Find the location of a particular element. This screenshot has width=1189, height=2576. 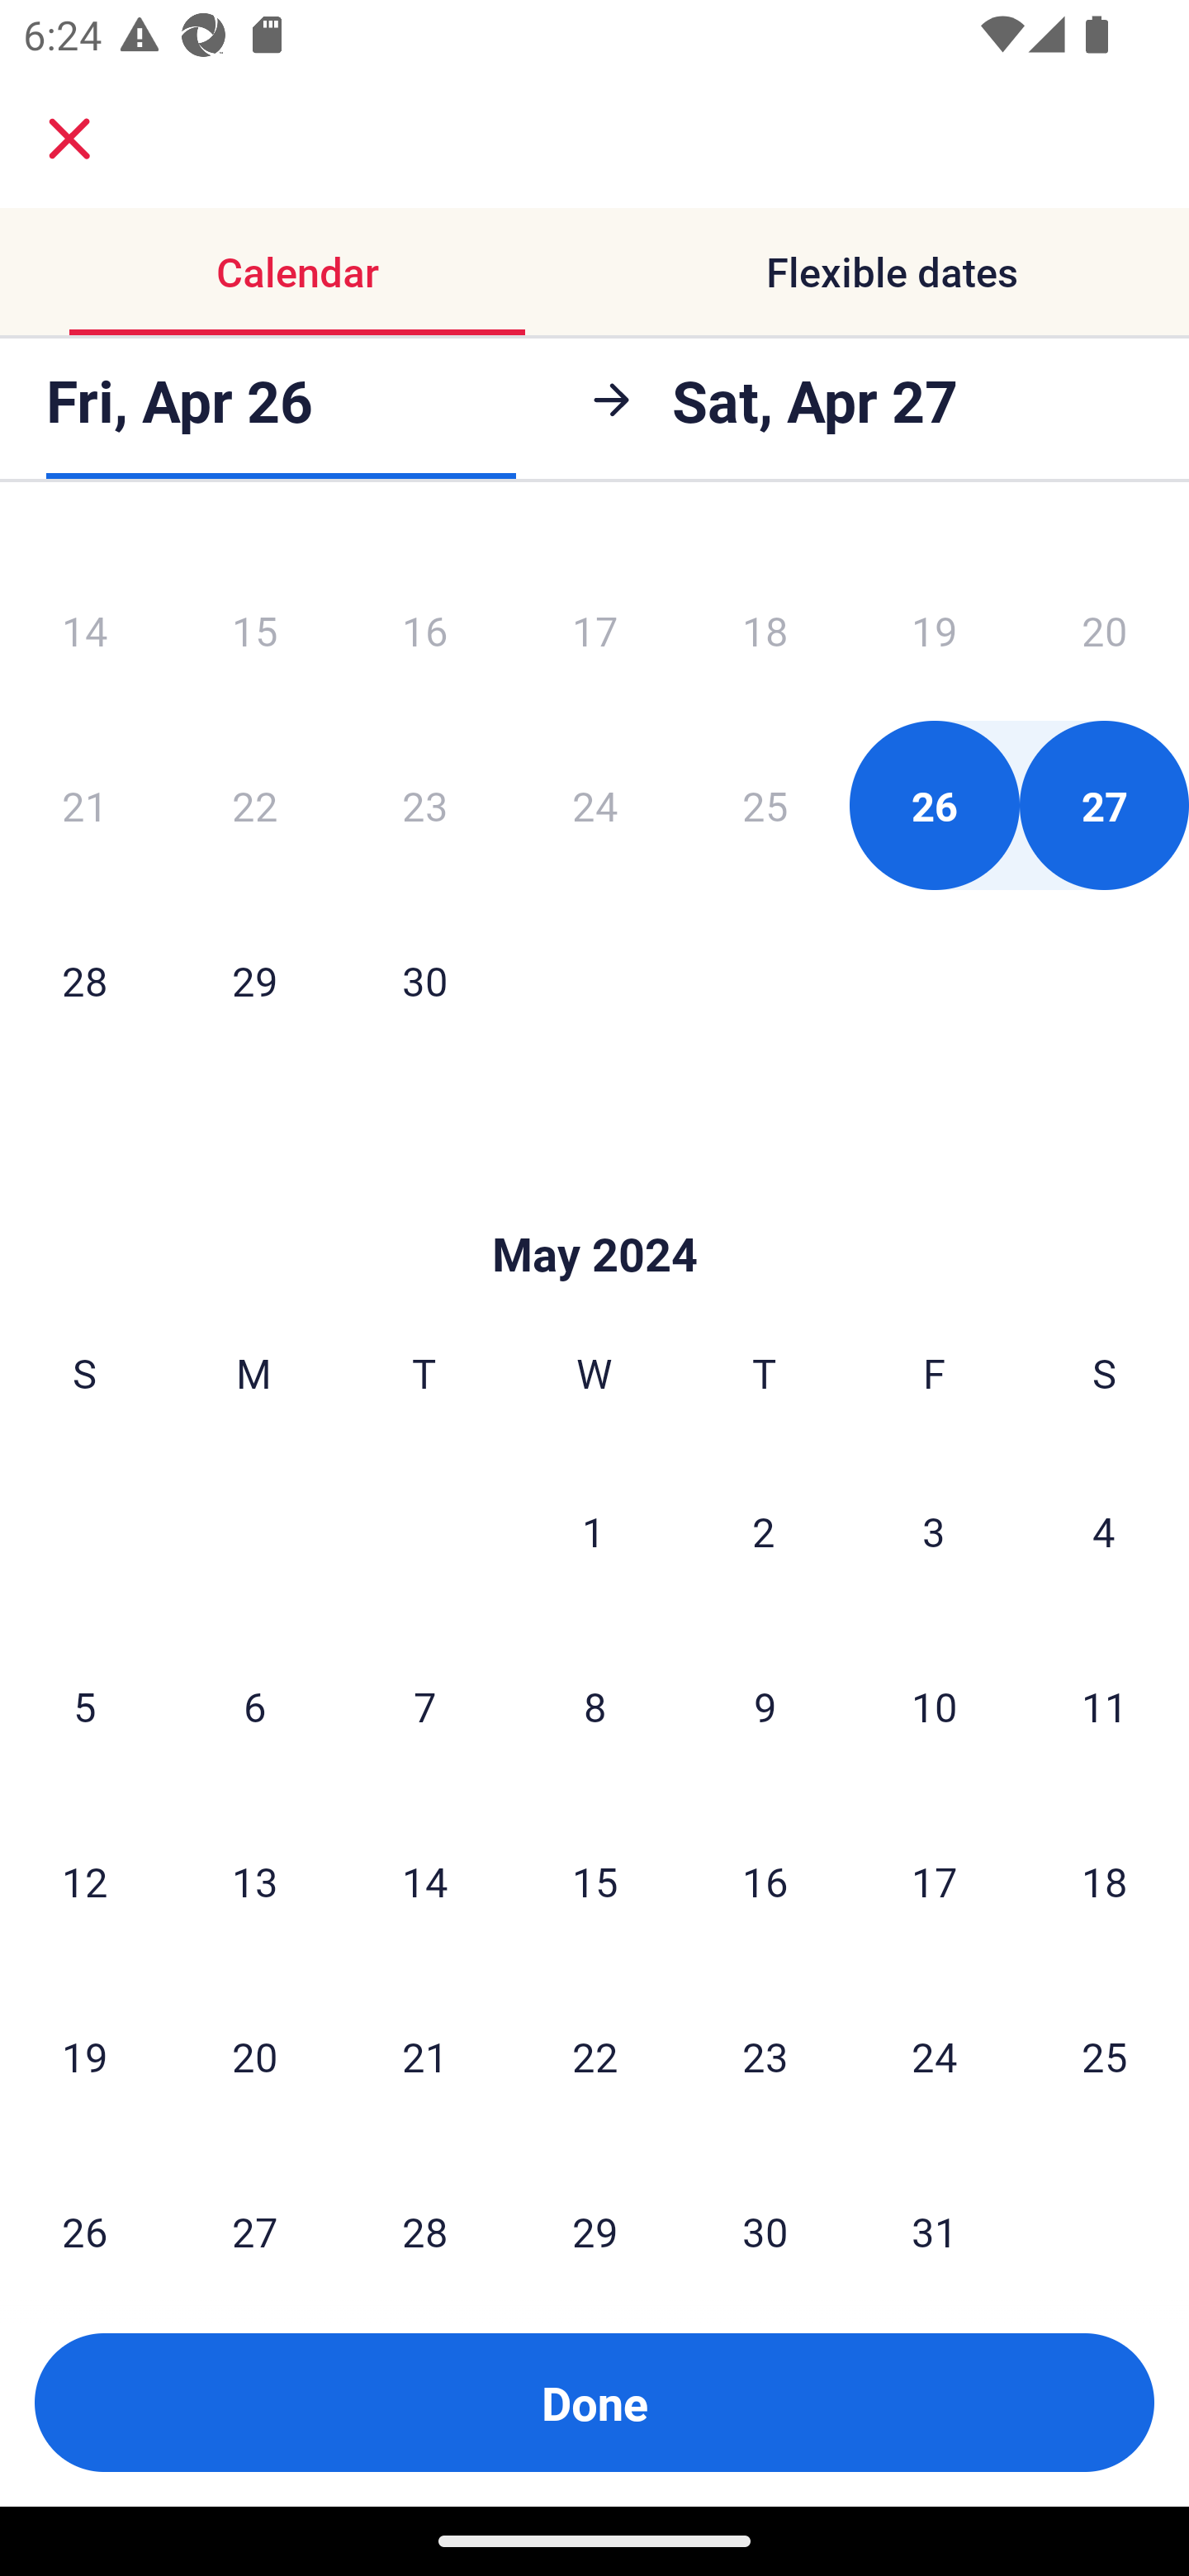

8 Wednesday, May 8, 2024 is located at coordinates (594, 1705).